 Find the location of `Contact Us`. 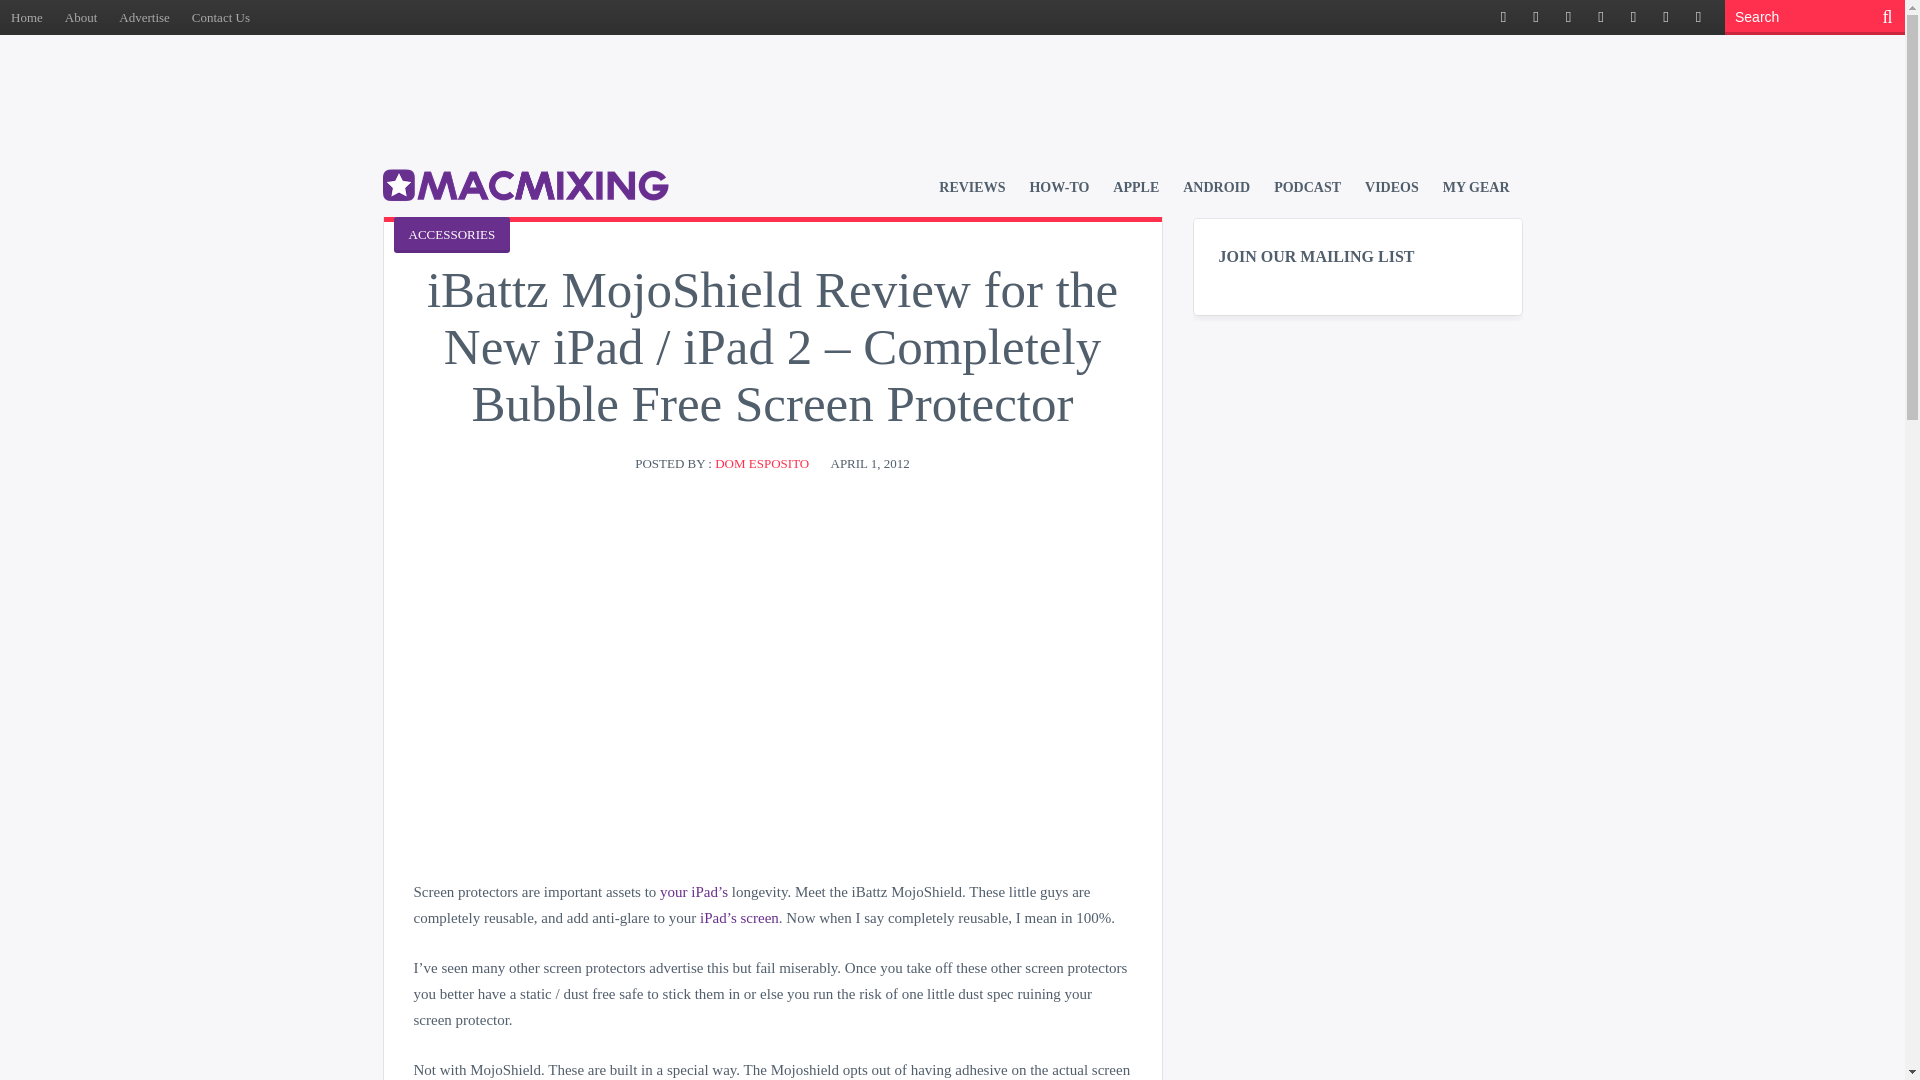

Contact Us is located at coordinates (220, 17).